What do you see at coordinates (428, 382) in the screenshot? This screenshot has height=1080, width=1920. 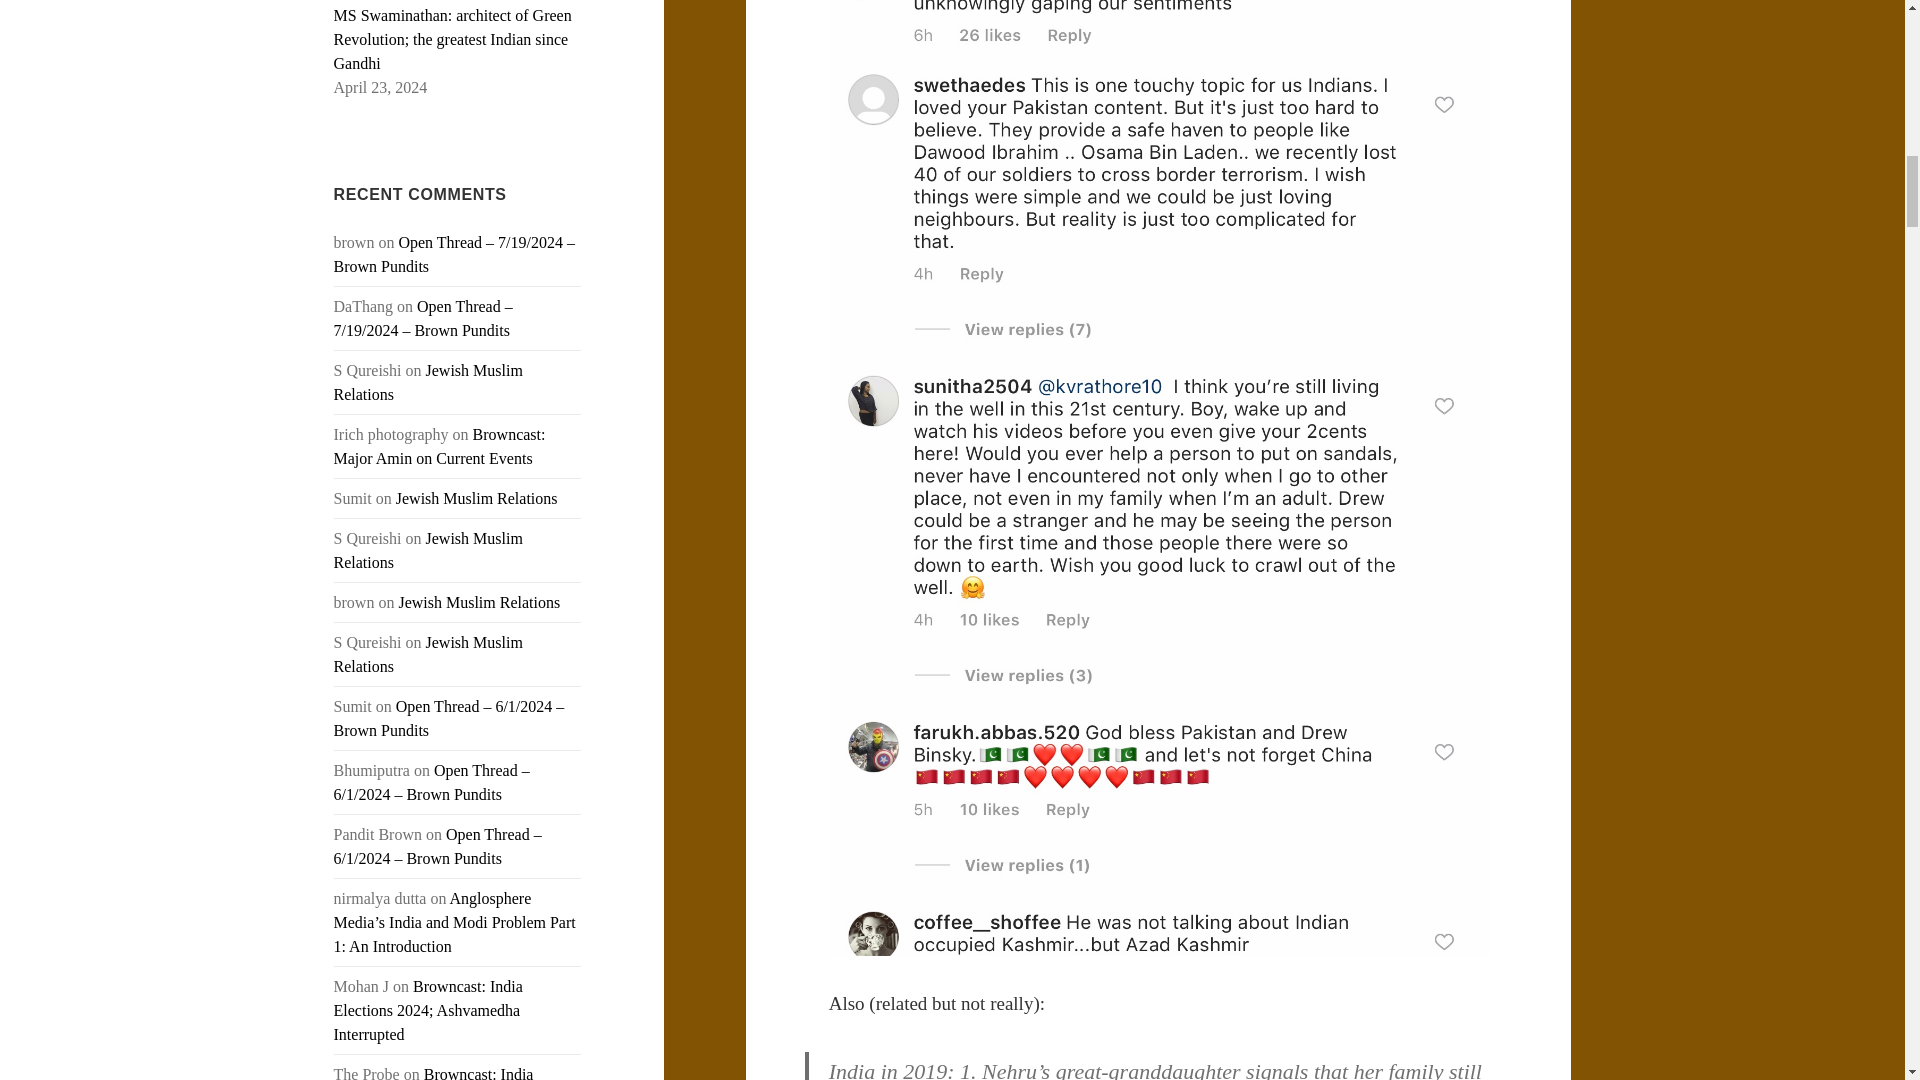 I see `Jewish Muslim Relations` at bounding box center [428, 382].